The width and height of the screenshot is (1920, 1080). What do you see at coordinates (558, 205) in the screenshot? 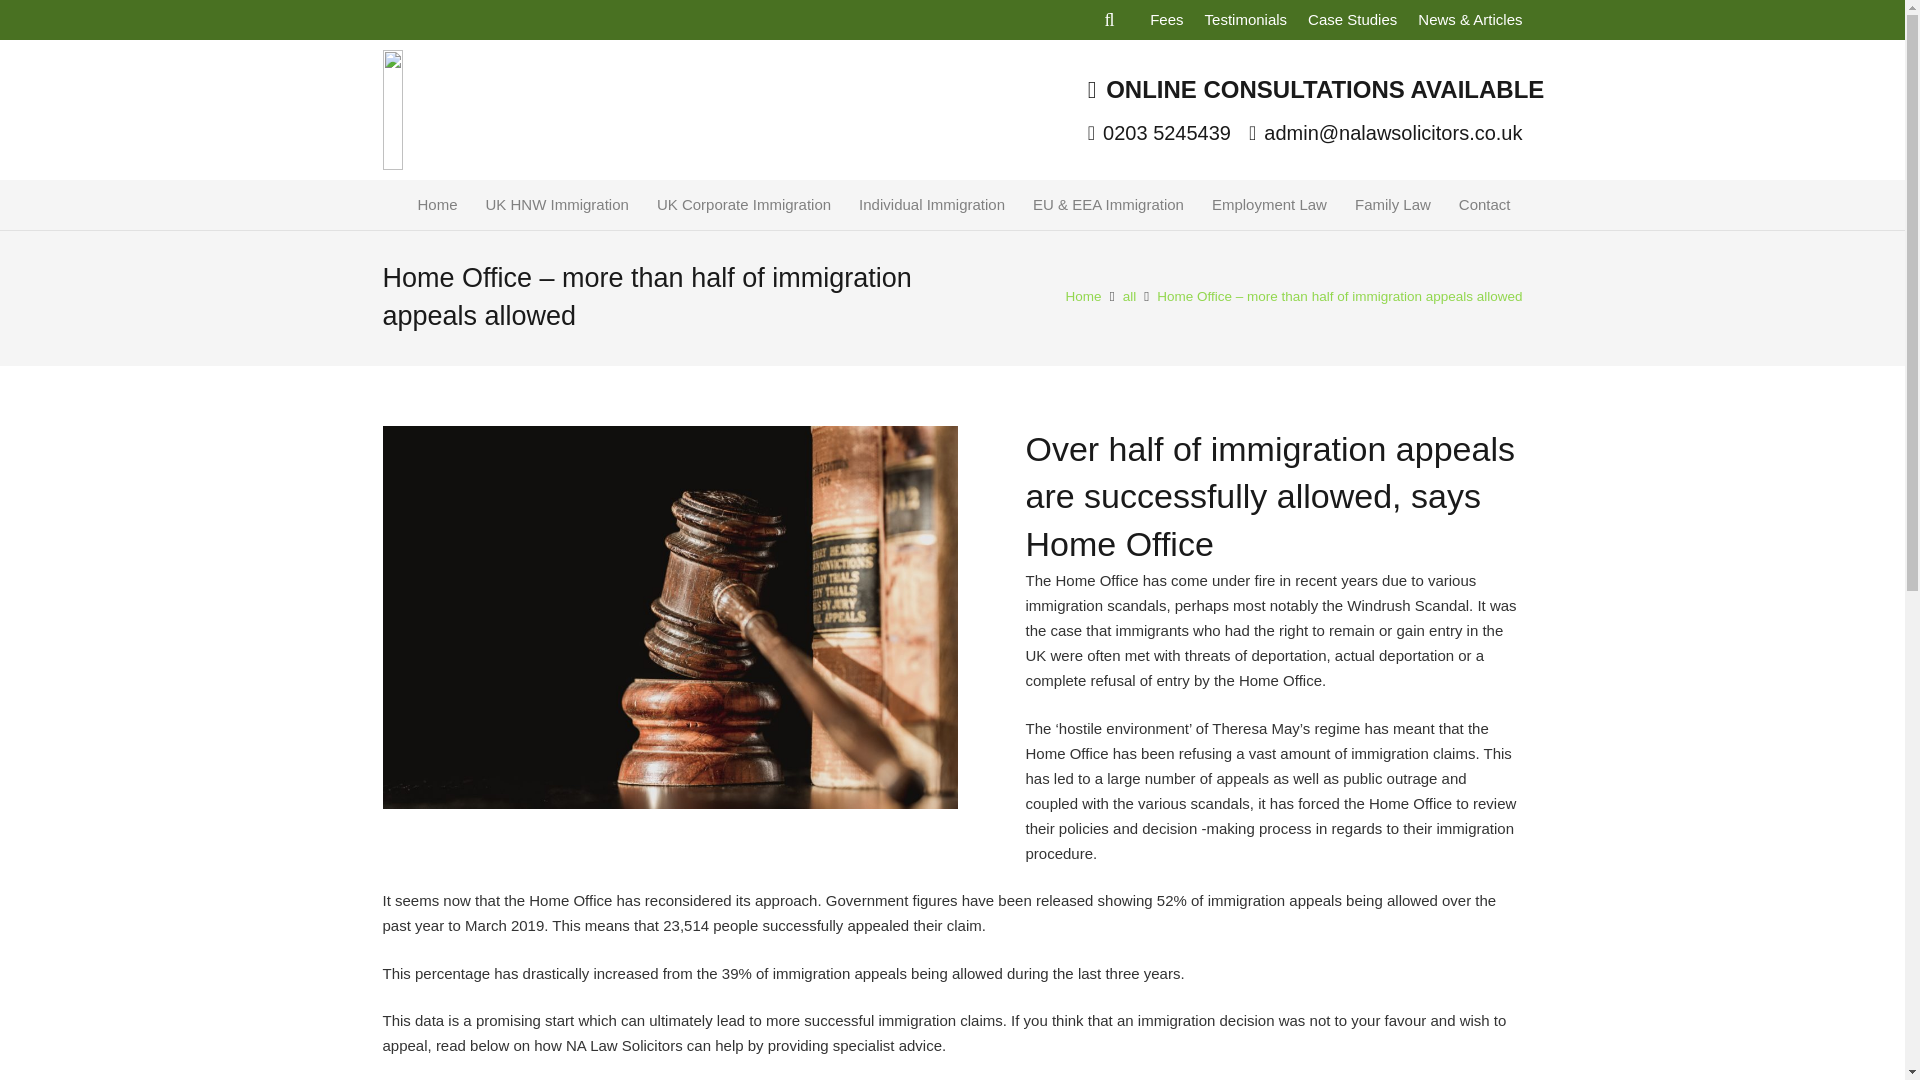
I see `UK HNW Immigration` at bounding box center [558, 205].